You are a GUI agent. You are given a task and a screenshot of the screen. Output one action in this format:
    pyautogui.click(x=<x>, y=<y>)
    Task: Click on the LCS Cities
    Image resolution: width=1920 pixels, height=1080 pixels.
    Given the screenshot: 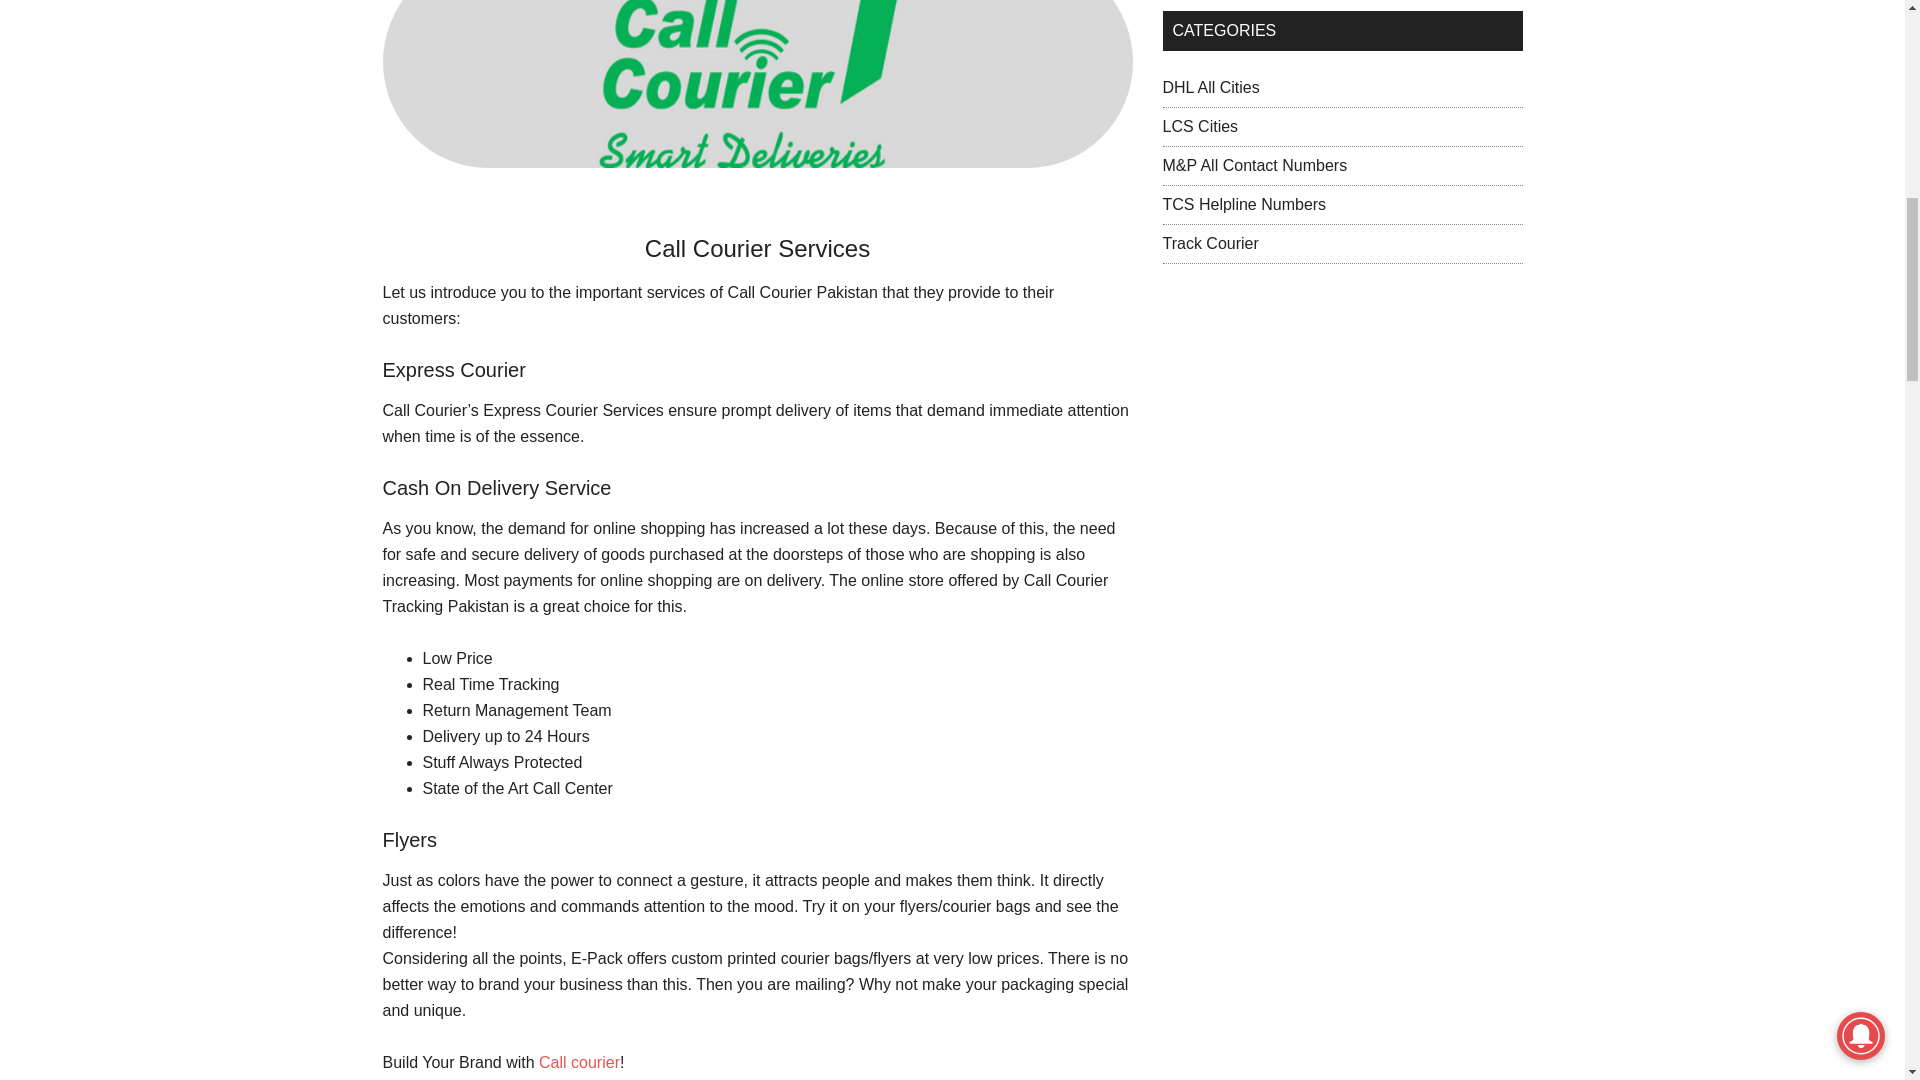 What is the action you would take?
    pyautogui.click(x=1200, y=126)
    